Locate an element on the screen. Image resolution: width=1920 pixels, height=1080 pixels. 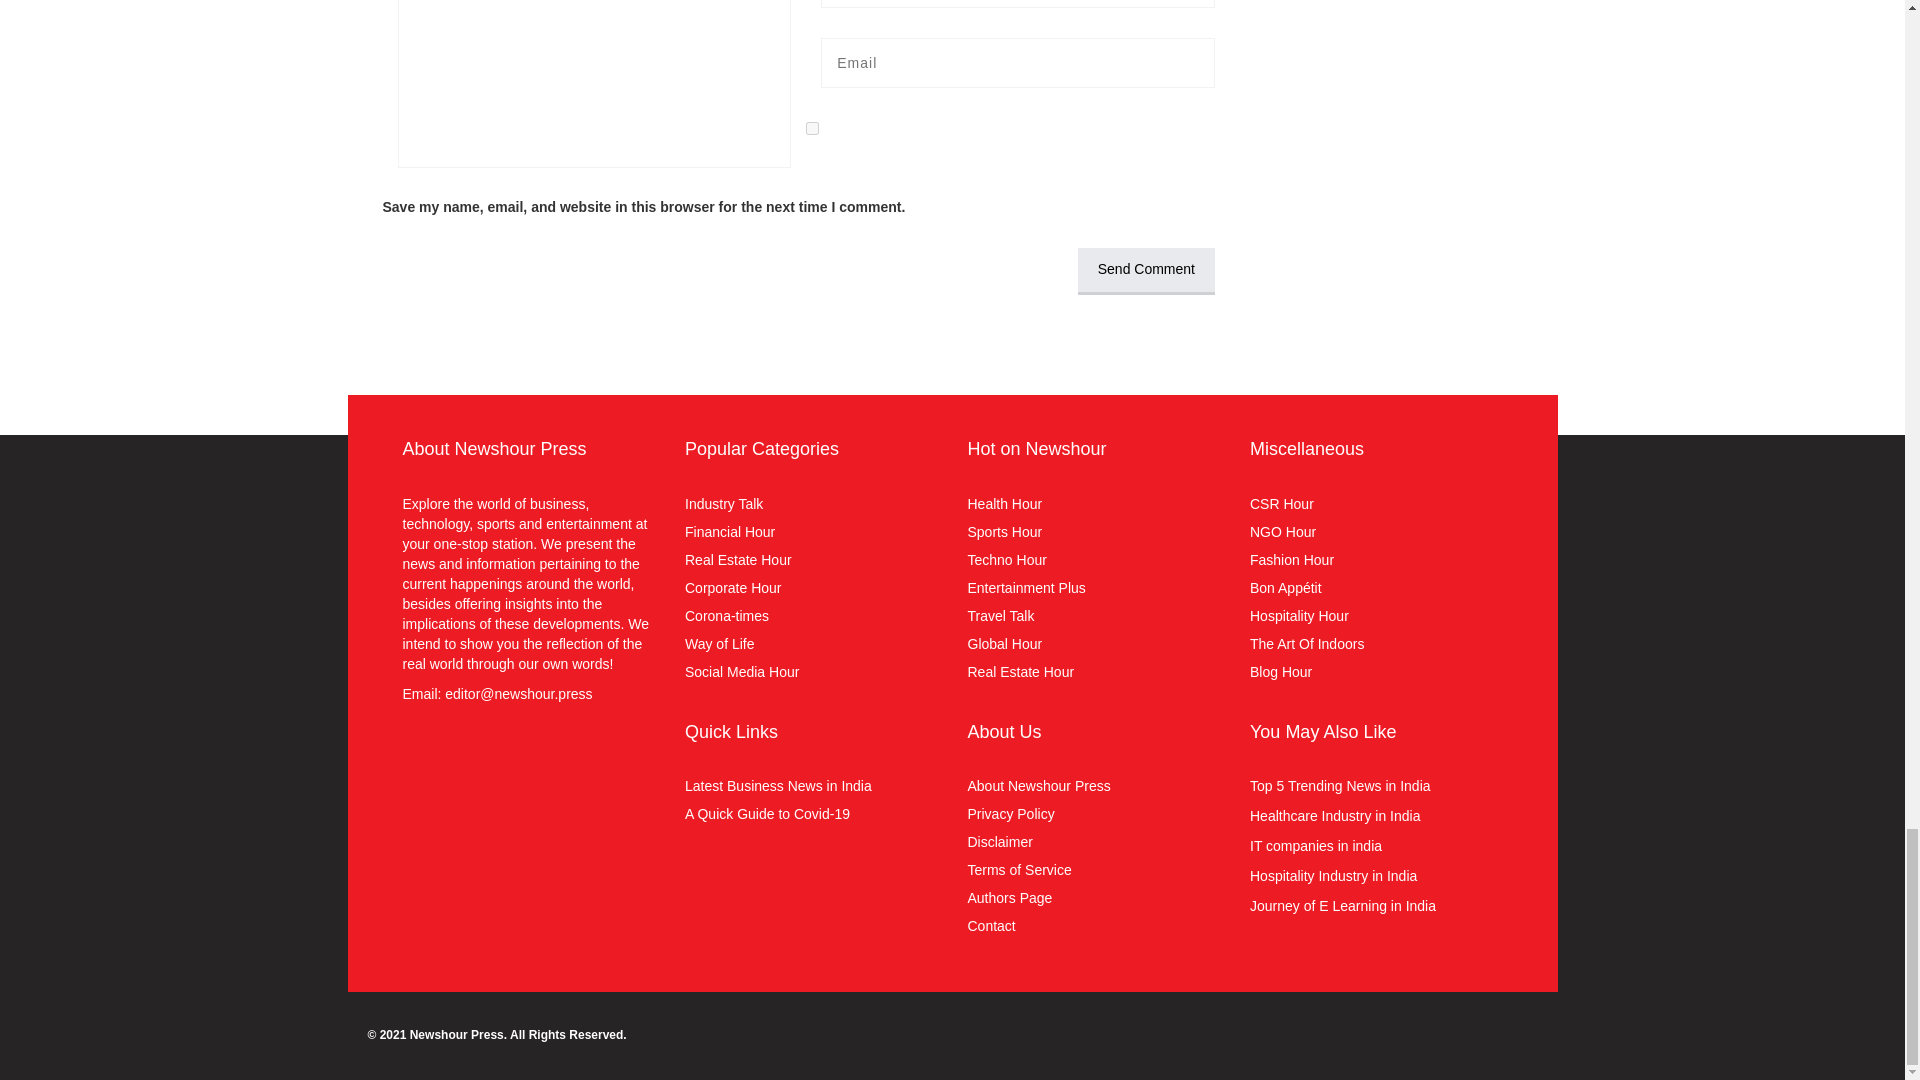
yes is located at coordinates (812, 128).